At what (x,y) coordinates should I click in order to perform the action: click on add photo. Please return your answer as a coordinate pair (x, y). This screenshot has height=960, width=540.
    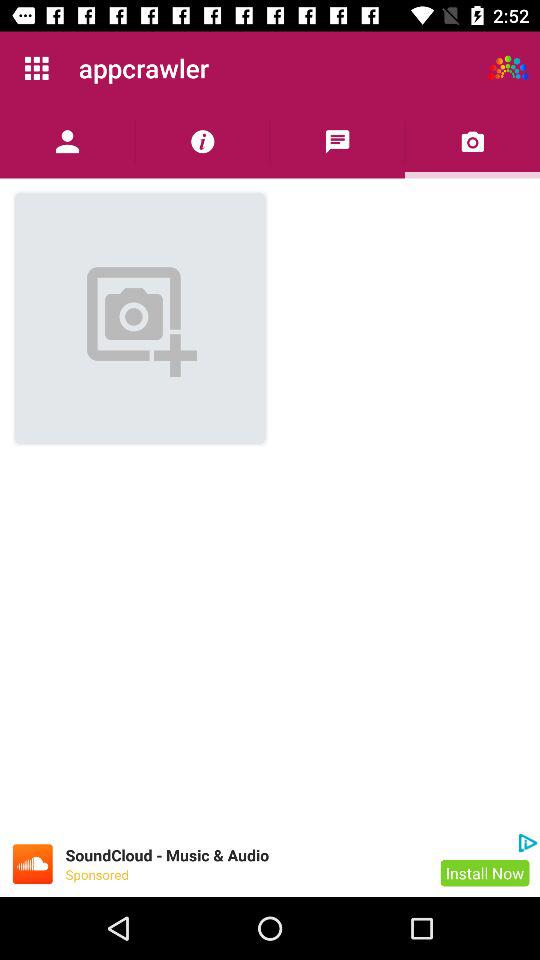
    Looking at the image, I should click on (472, 142).